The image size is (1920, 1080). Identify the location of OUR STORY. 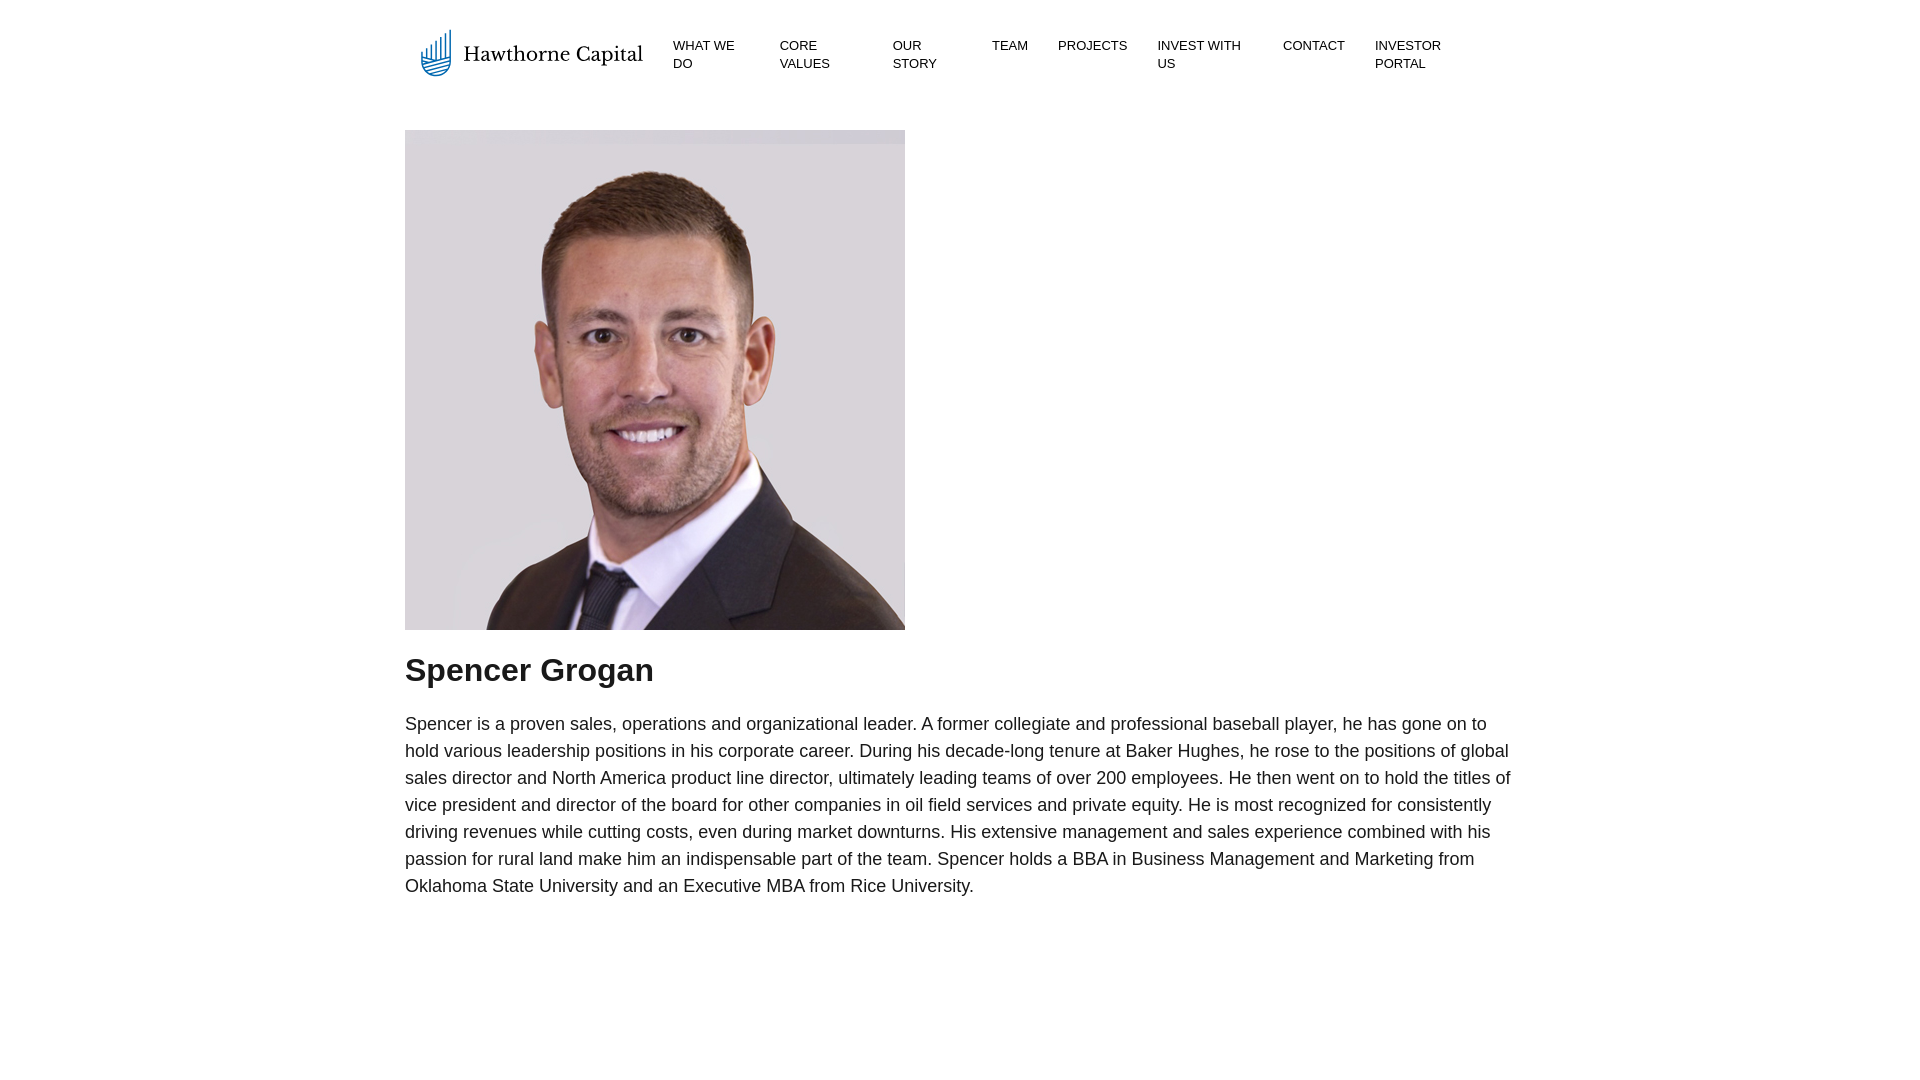
(930, 54).